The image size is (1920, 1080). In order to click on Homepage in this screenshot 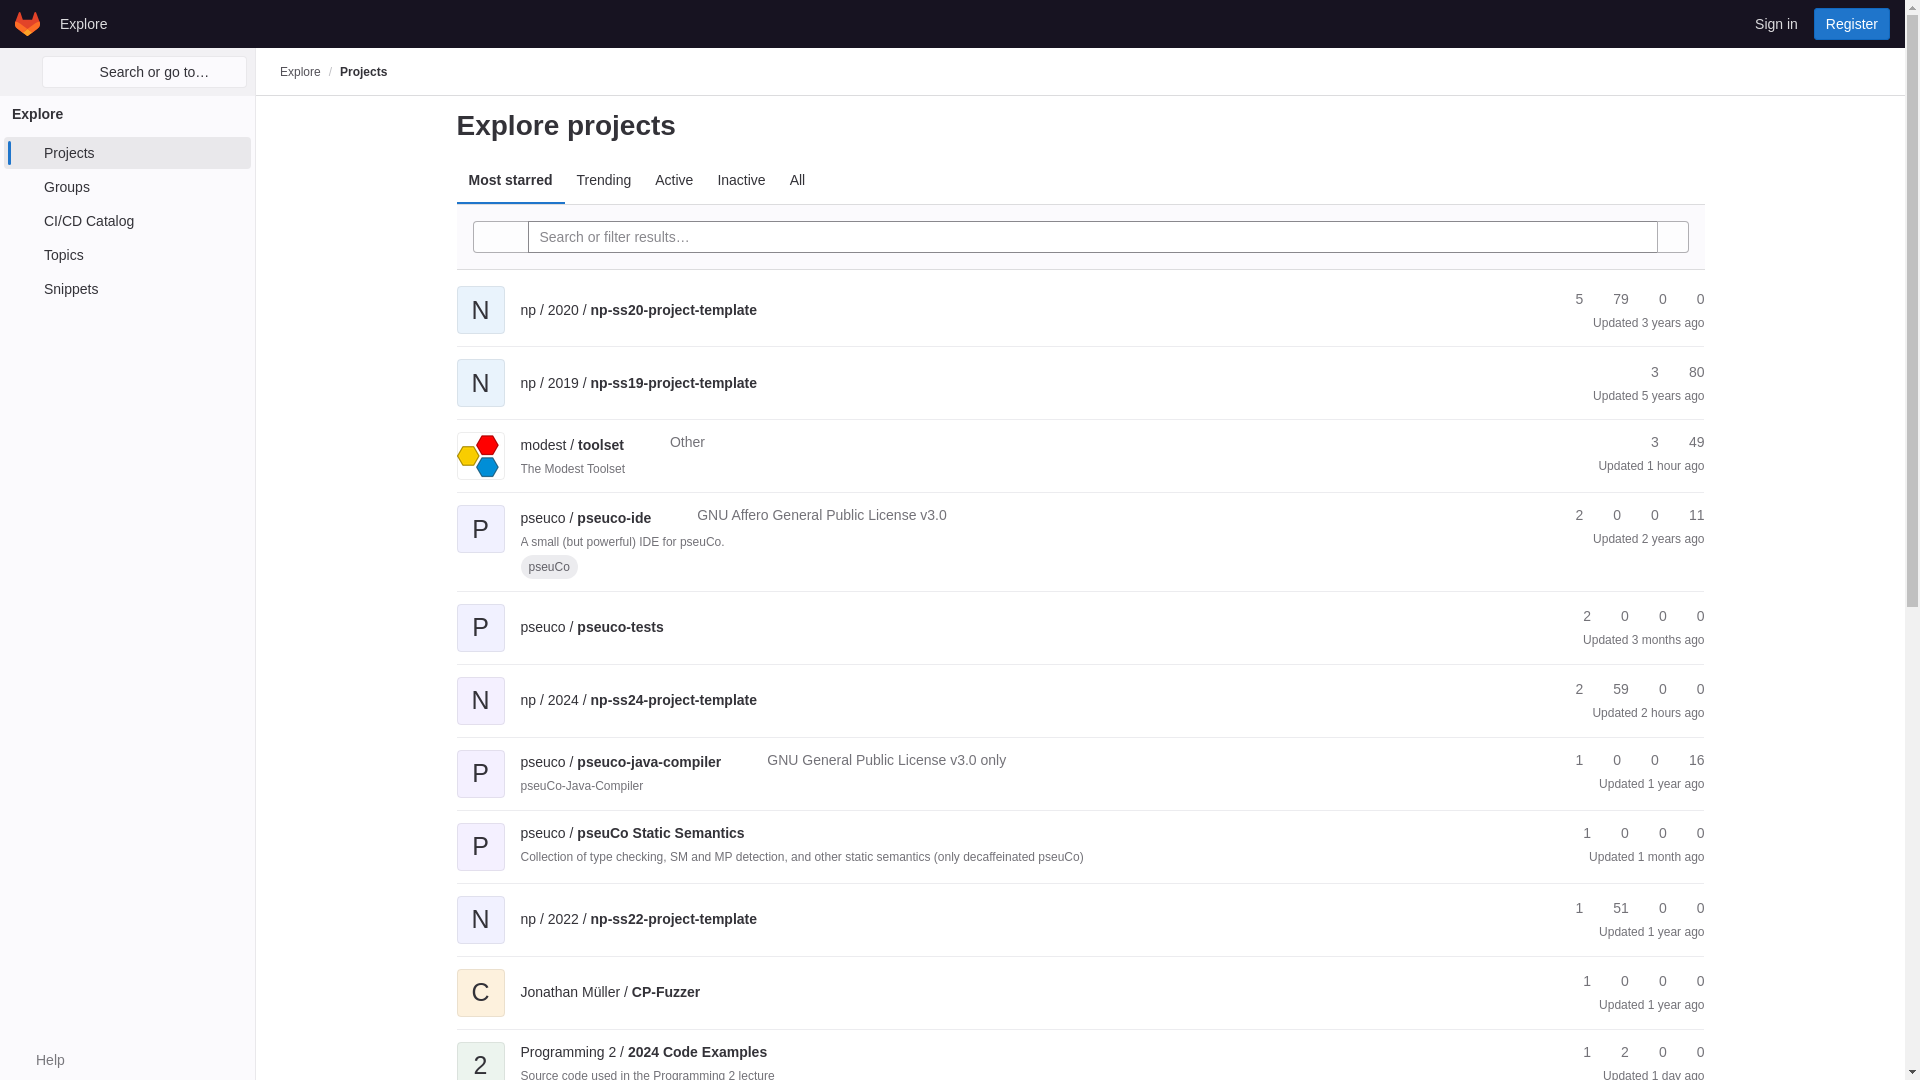, I will do `click(28, 23)`.